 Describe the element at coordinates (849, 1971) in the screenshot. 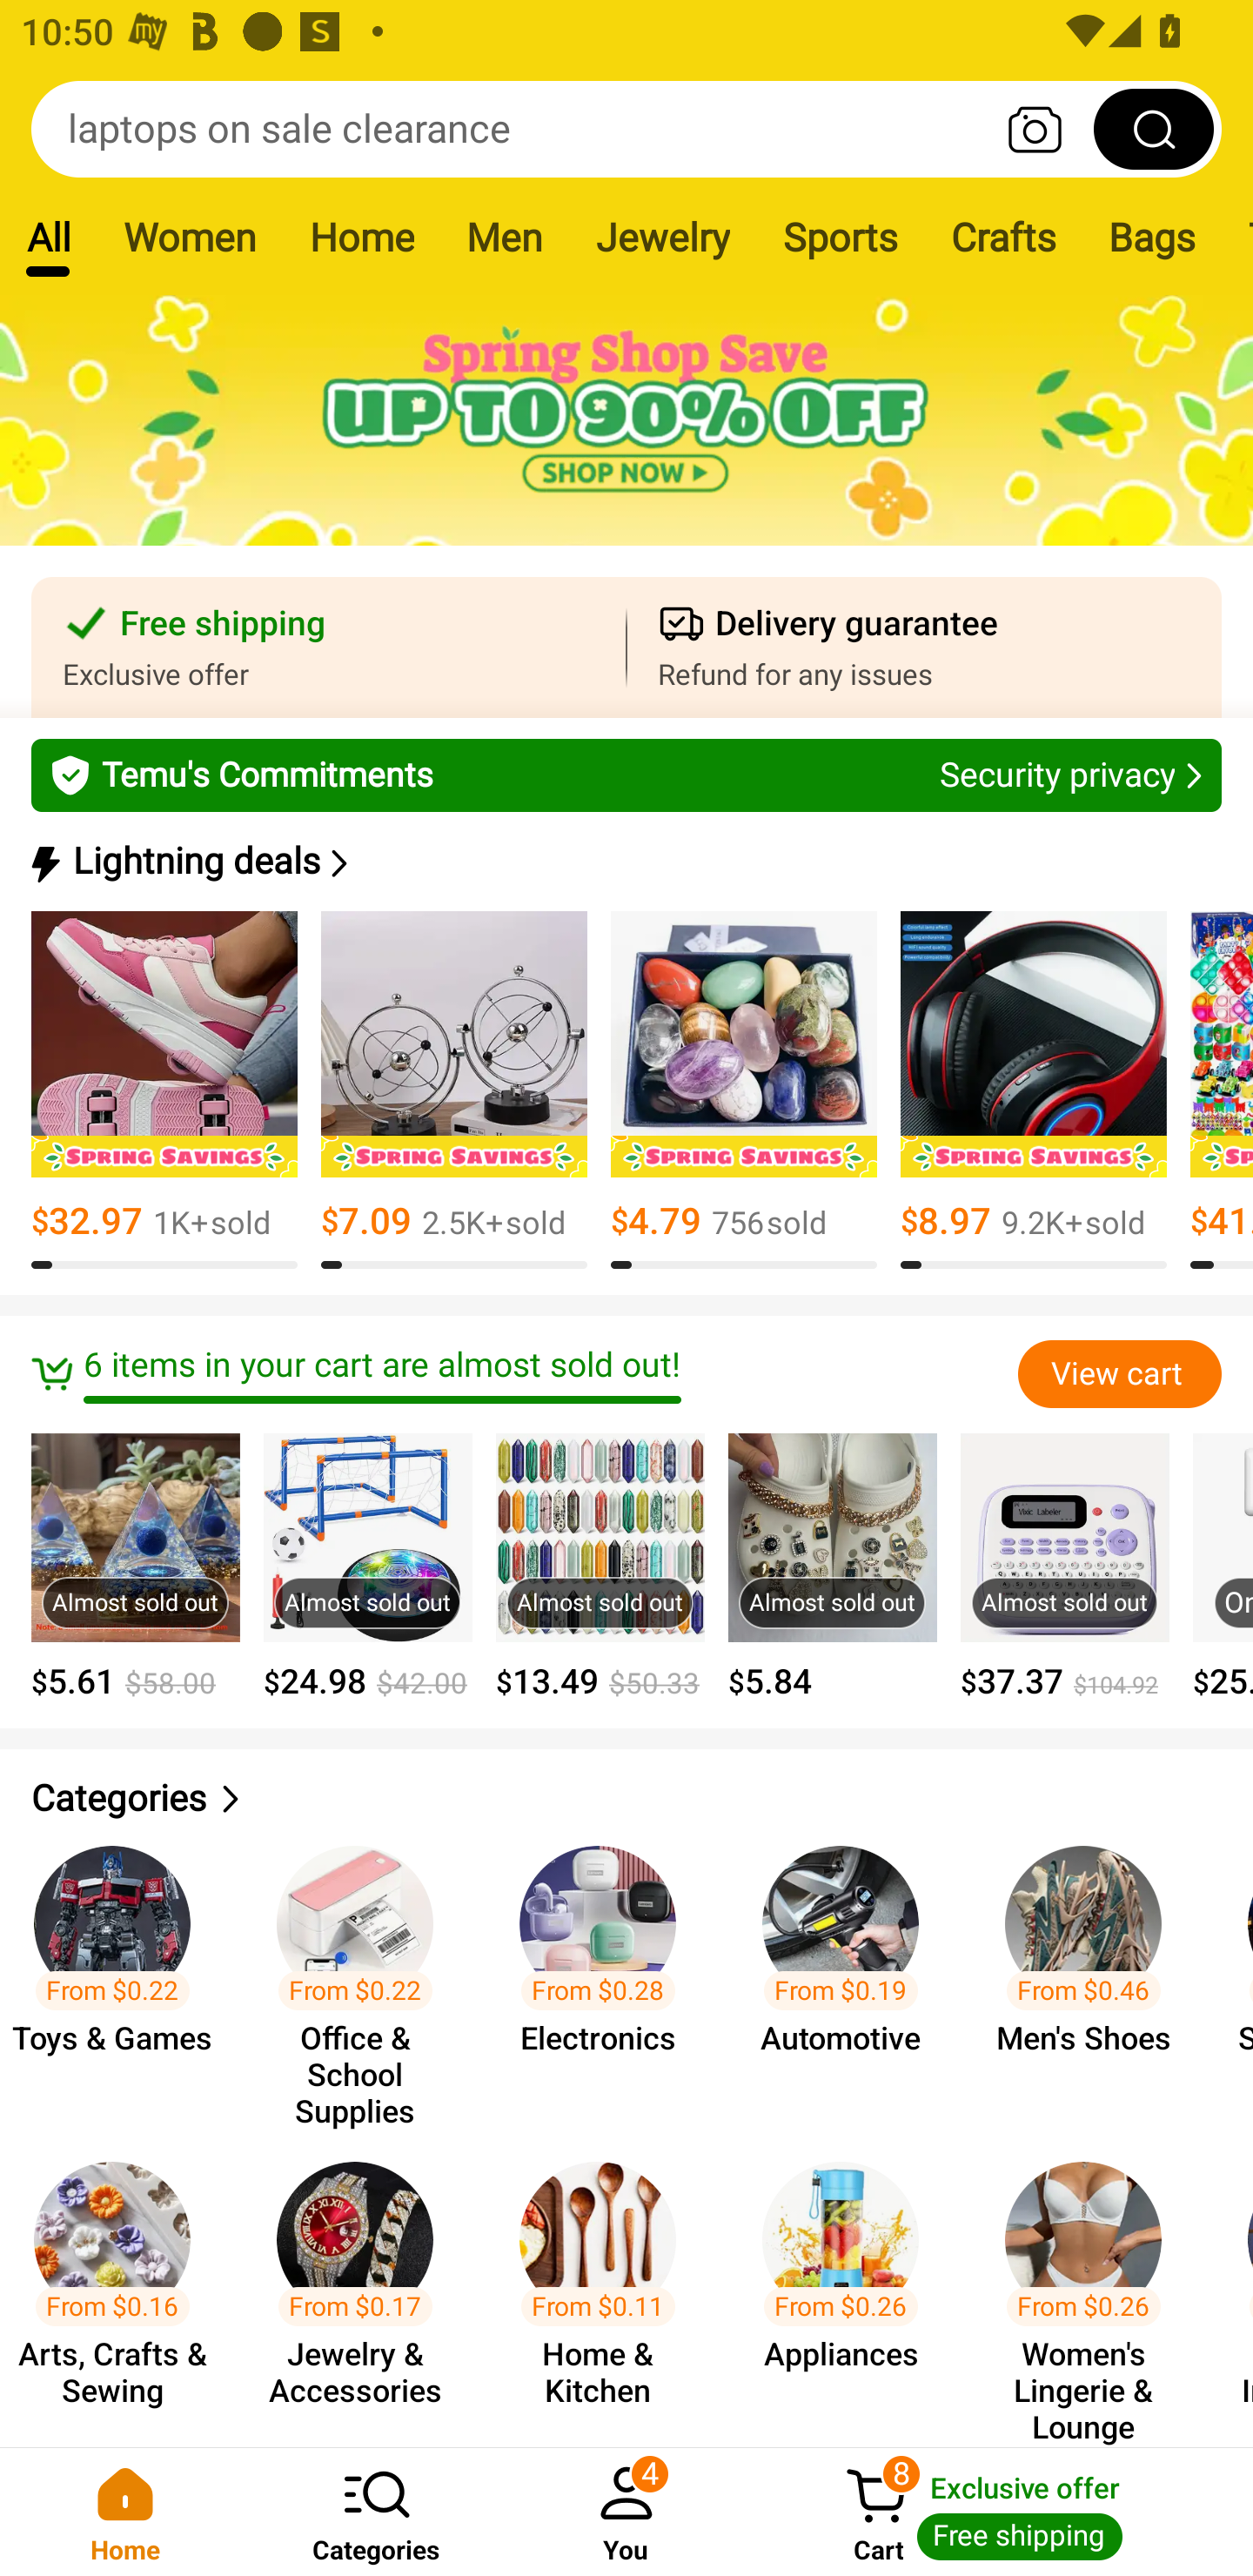

I see `From $0.19 Automotive` at that location.